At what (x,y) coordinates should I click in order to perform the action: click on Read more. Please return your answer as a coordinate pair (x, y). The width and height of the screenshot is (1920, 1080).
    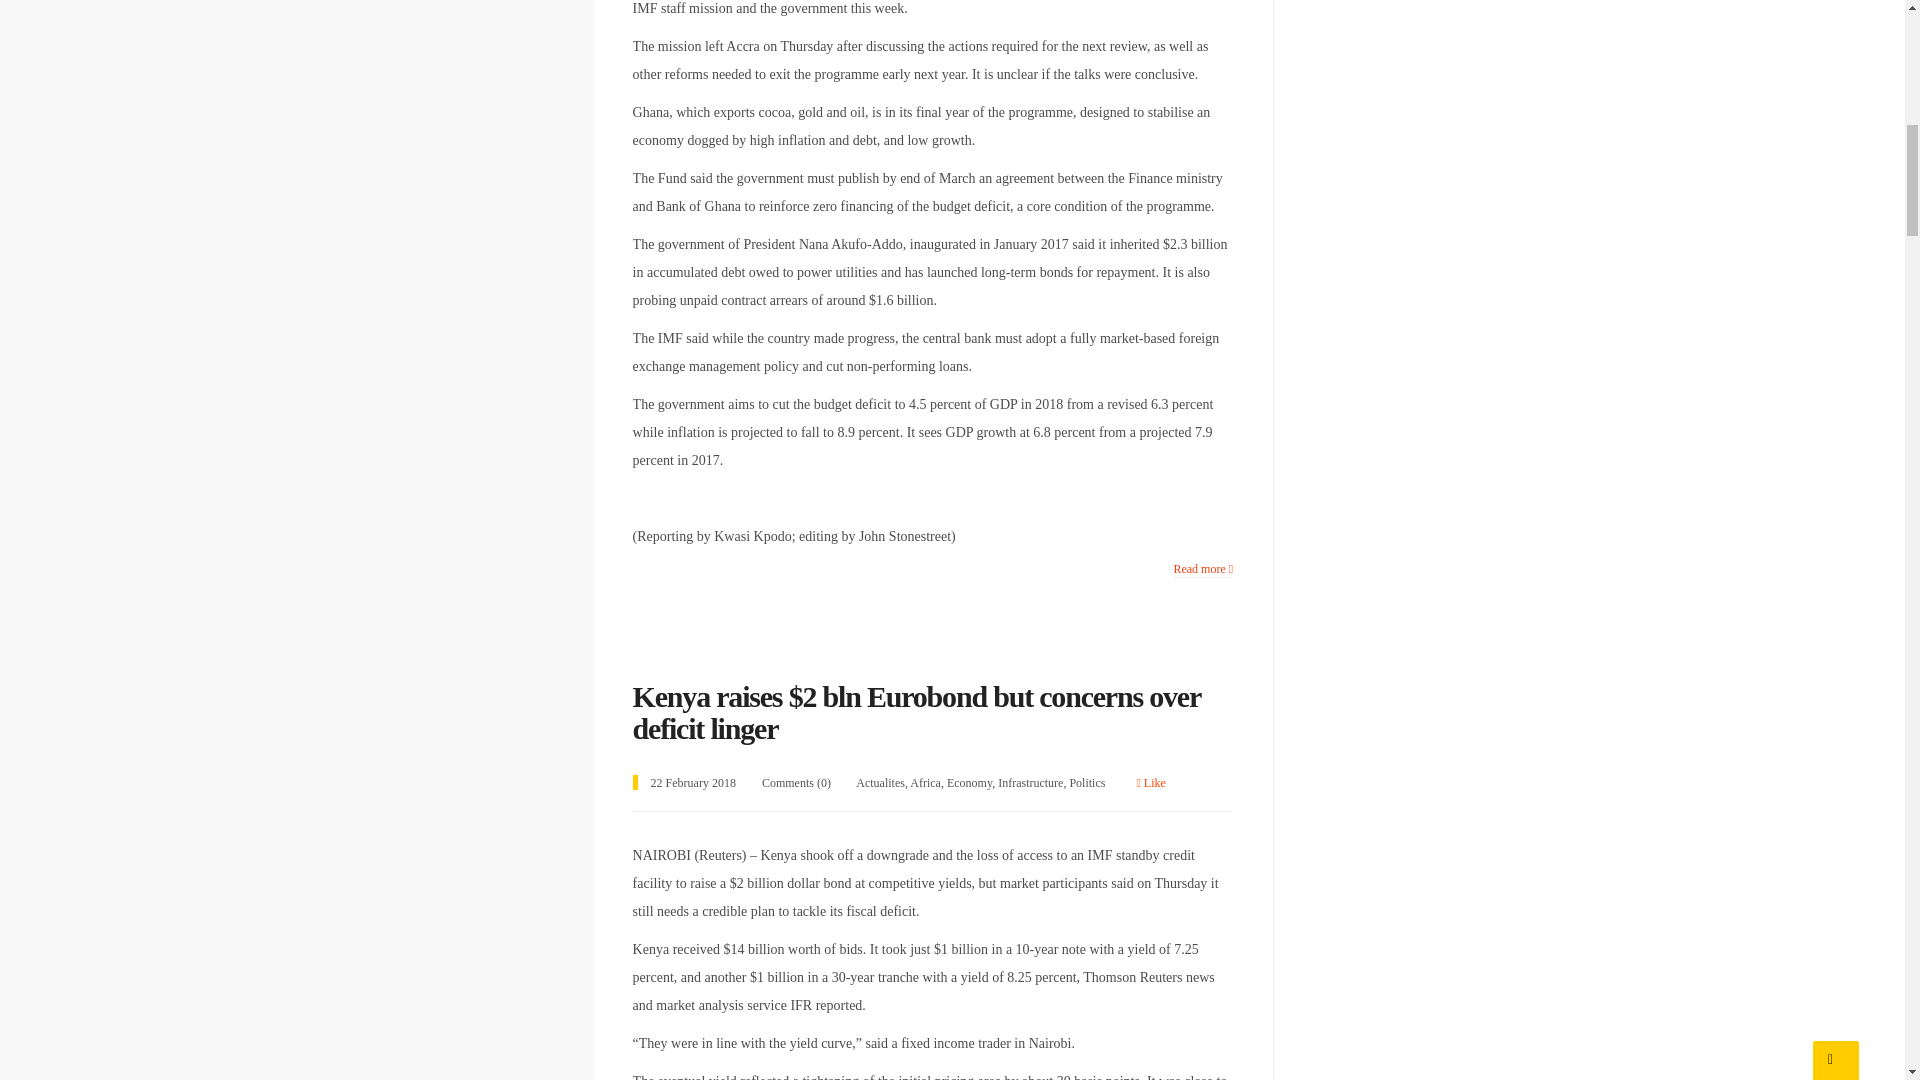
    Looking at the image, I should click on (1202, 568).